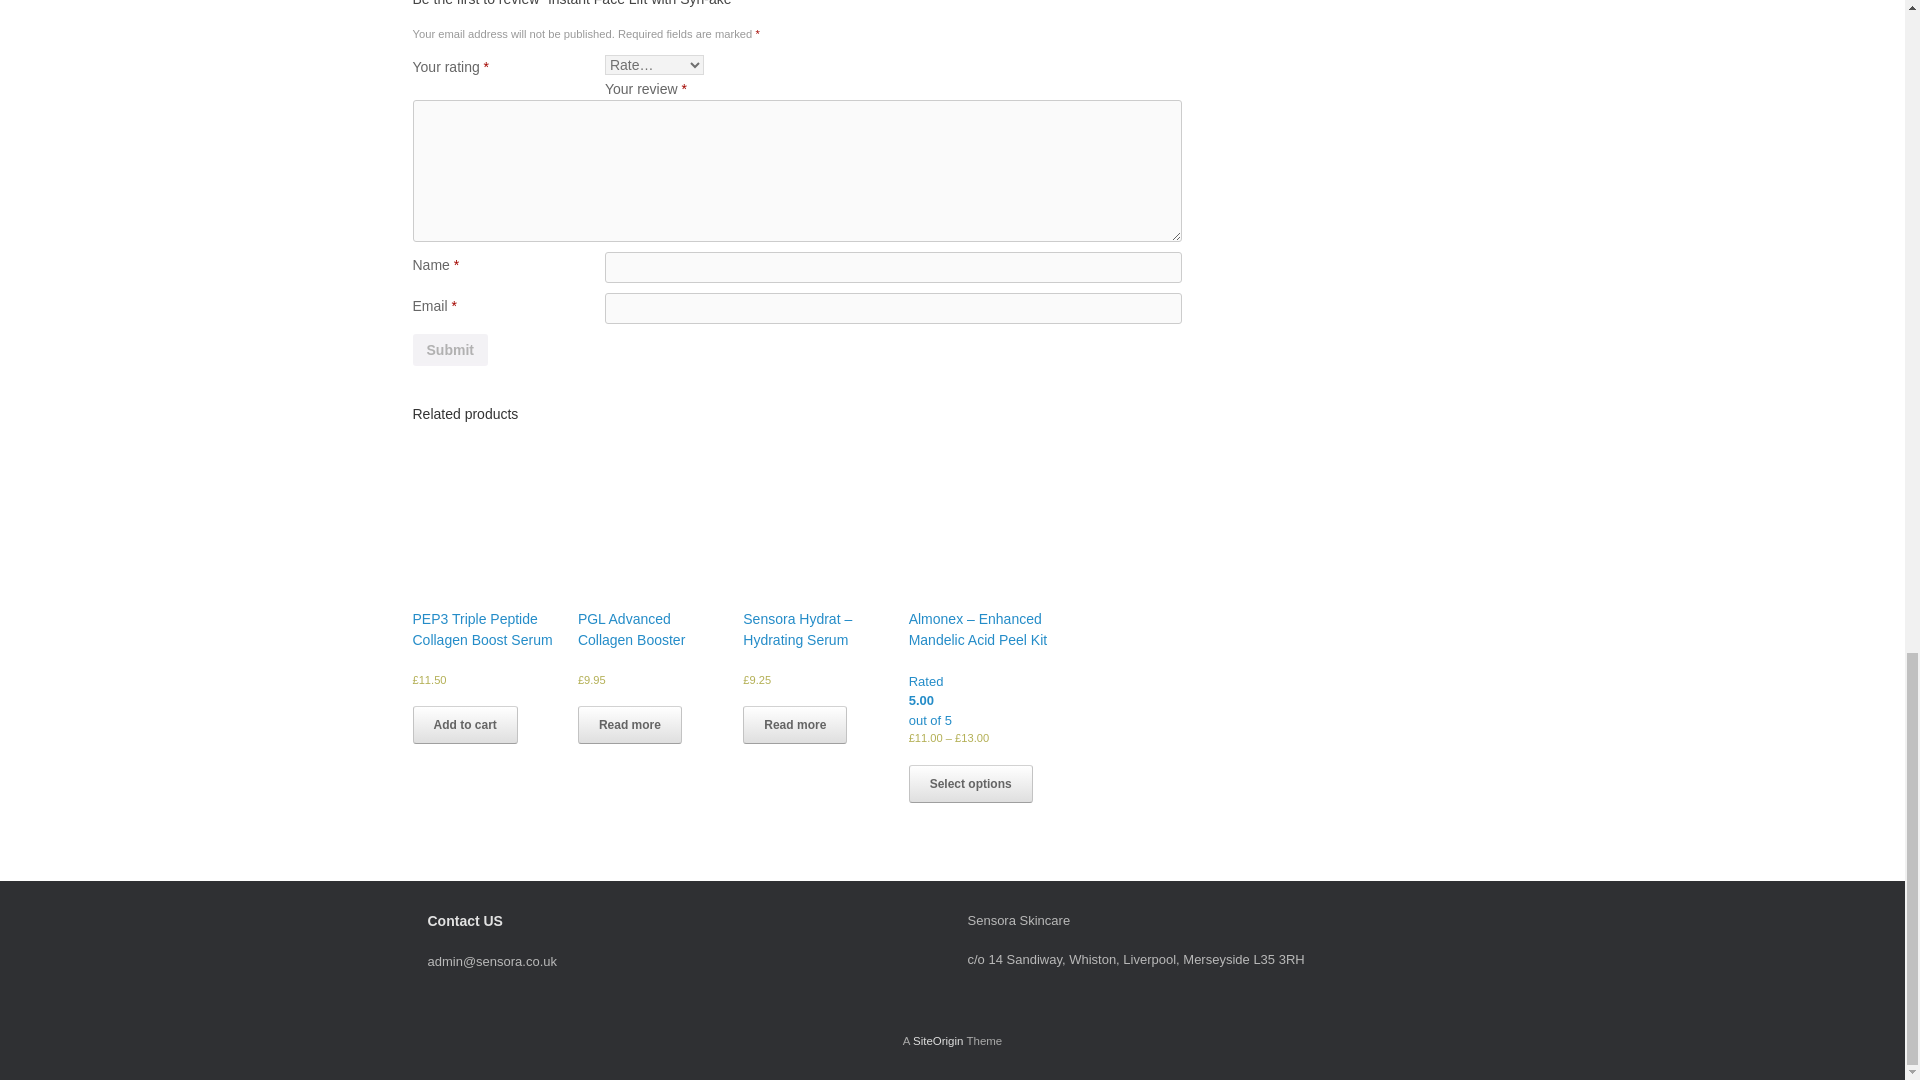  I want to click on Select options, so click(970, 782).